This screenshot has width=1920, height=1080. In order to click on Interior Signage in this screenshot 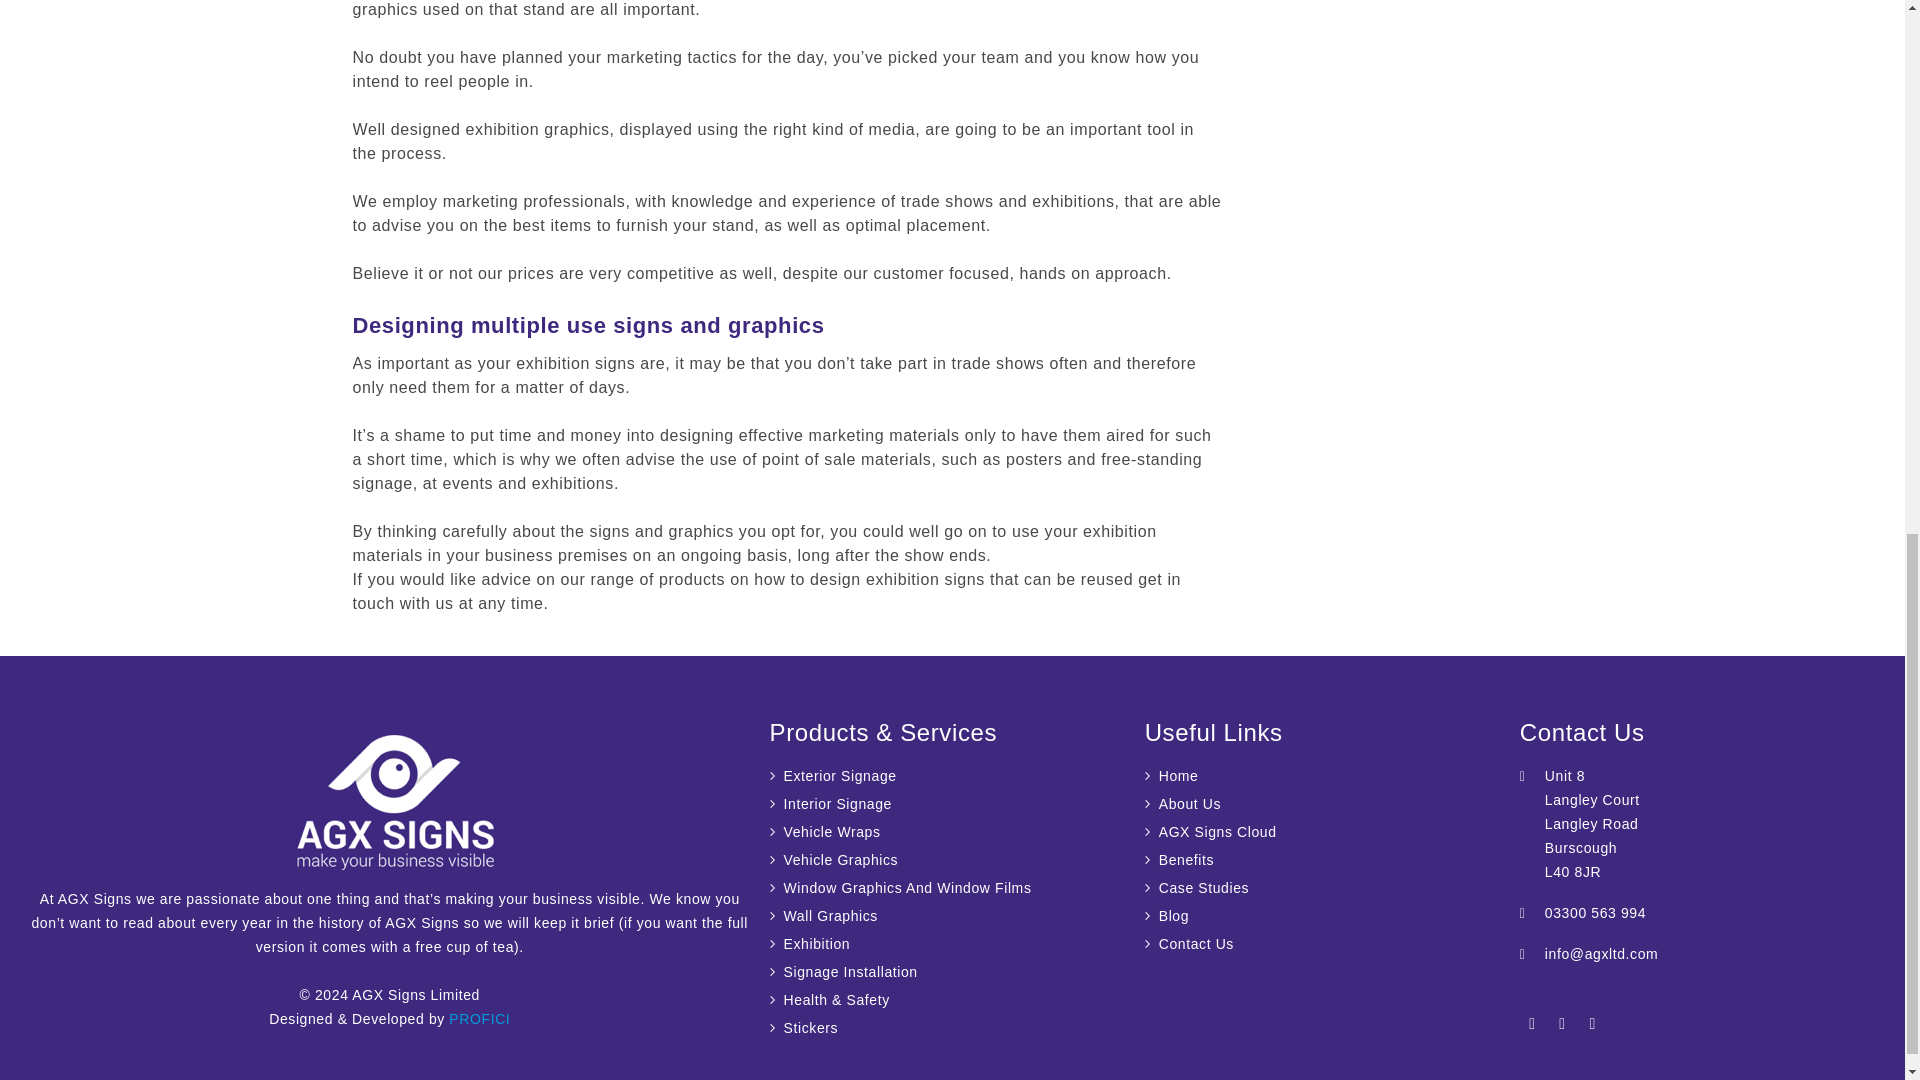, I will do `click(830, 804)`.